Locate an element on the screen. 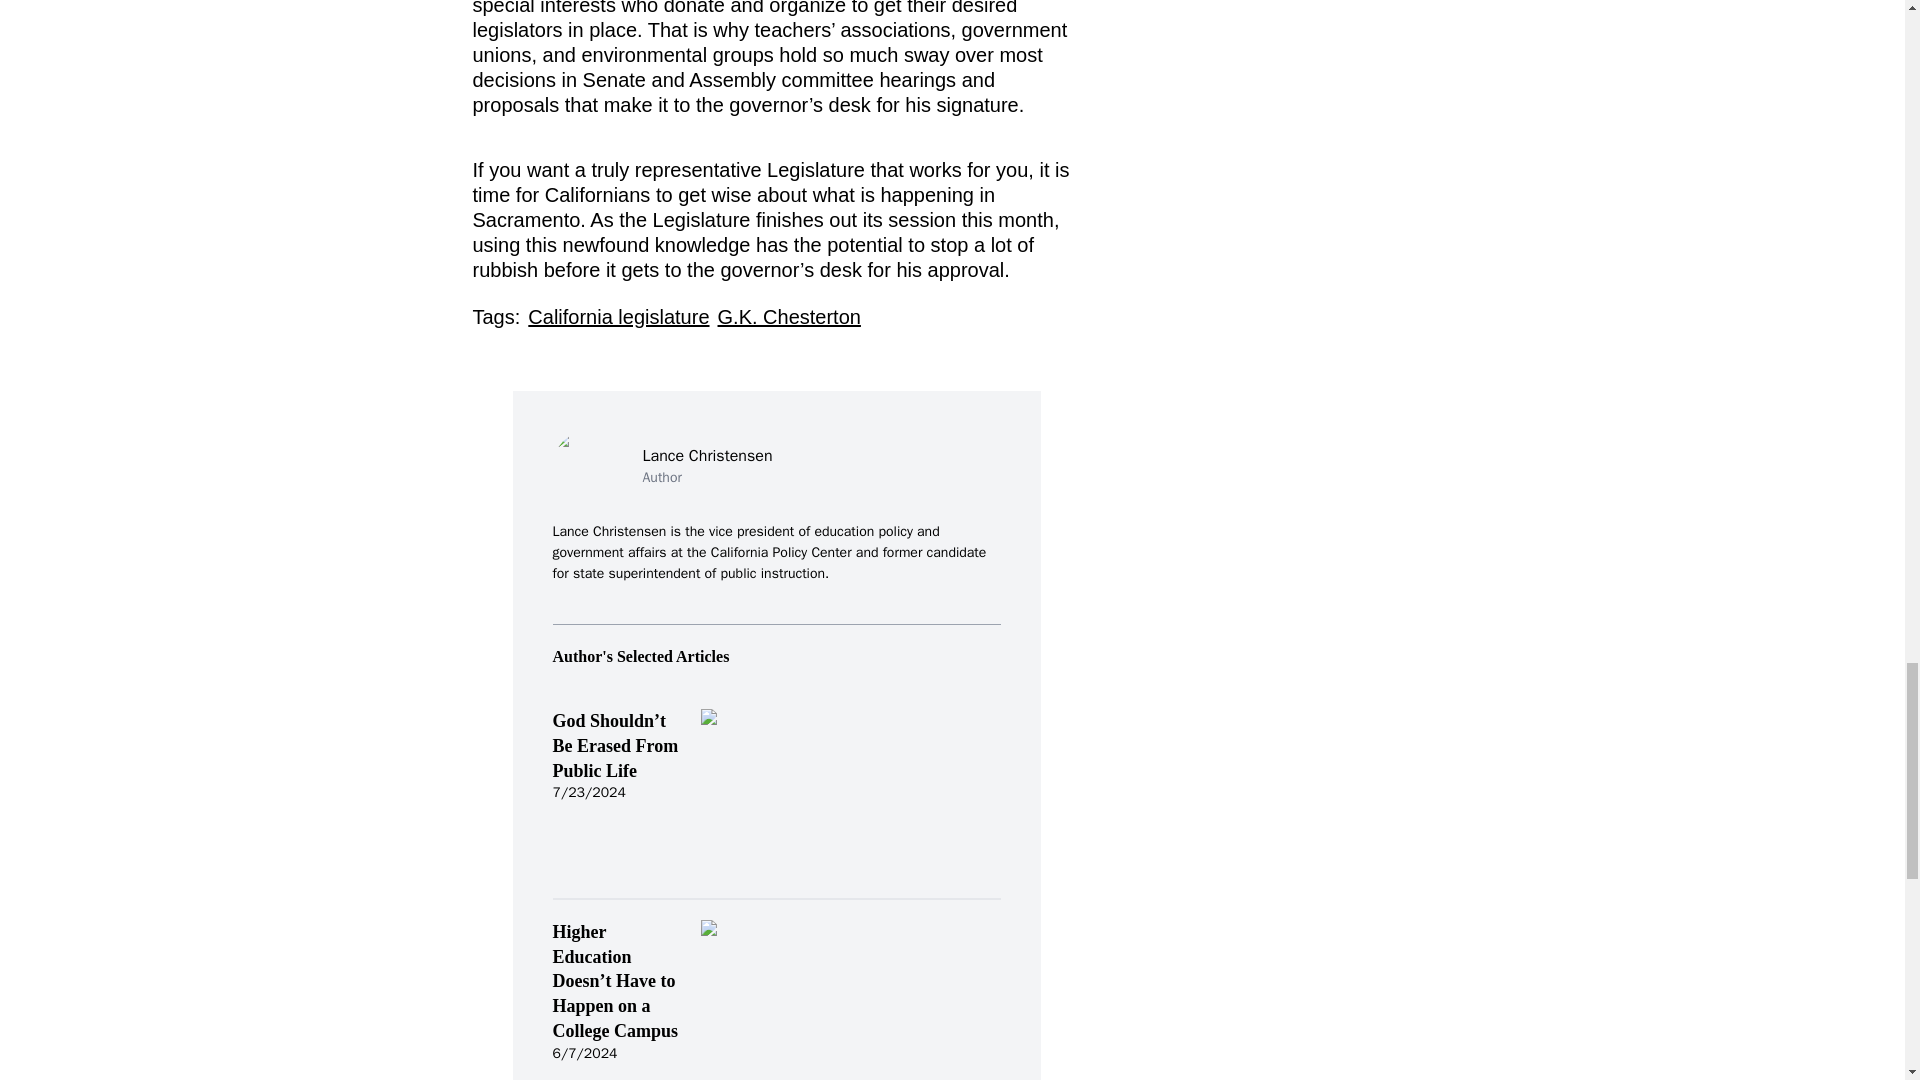  Lance Christensen is located at coordinates (706, 455).